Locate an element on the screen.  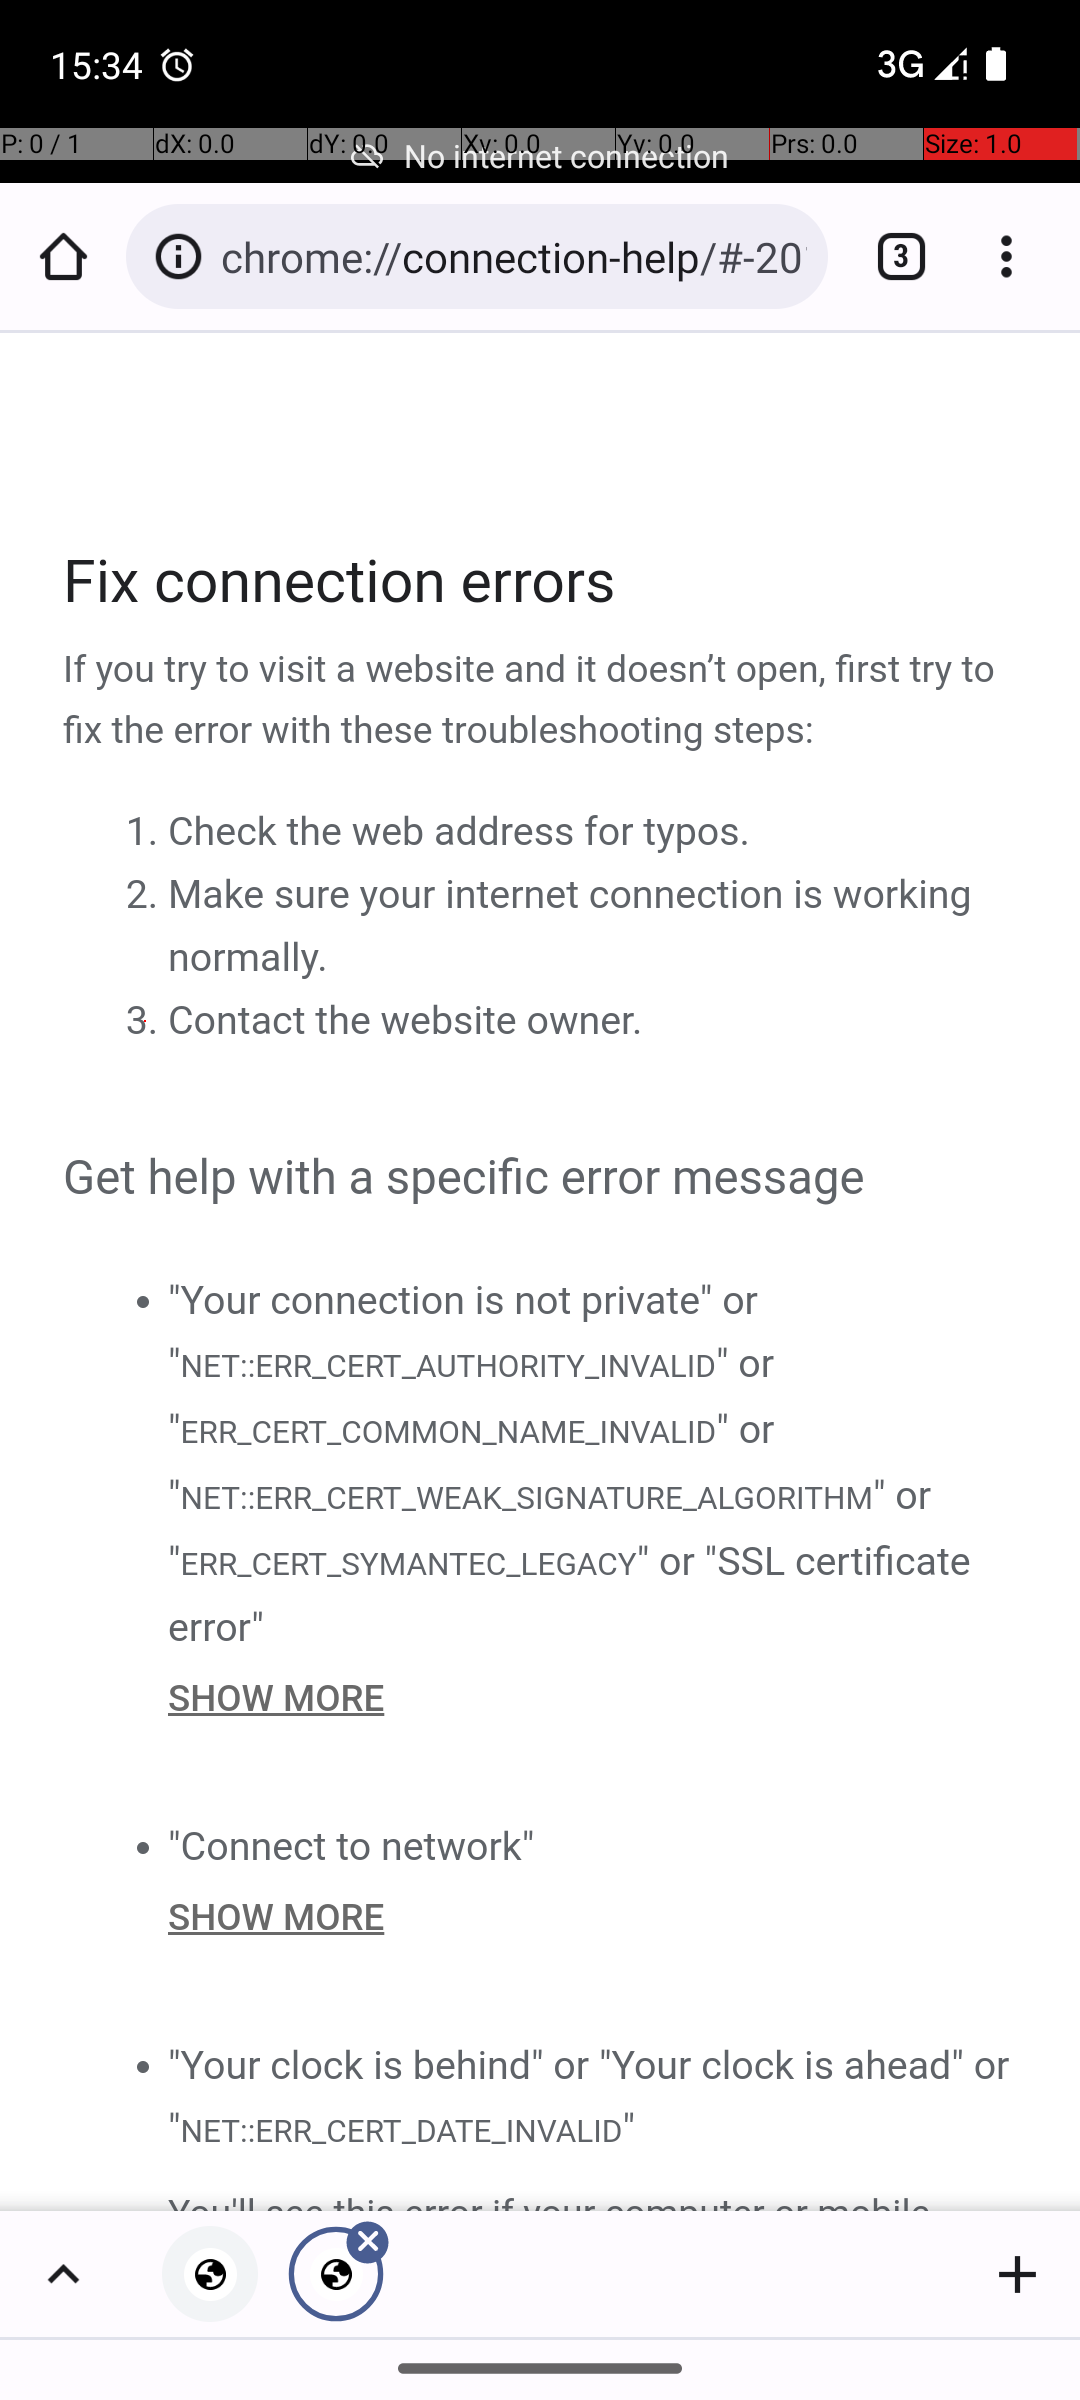
"Connect to network" is located at coordinates (352, 1846).